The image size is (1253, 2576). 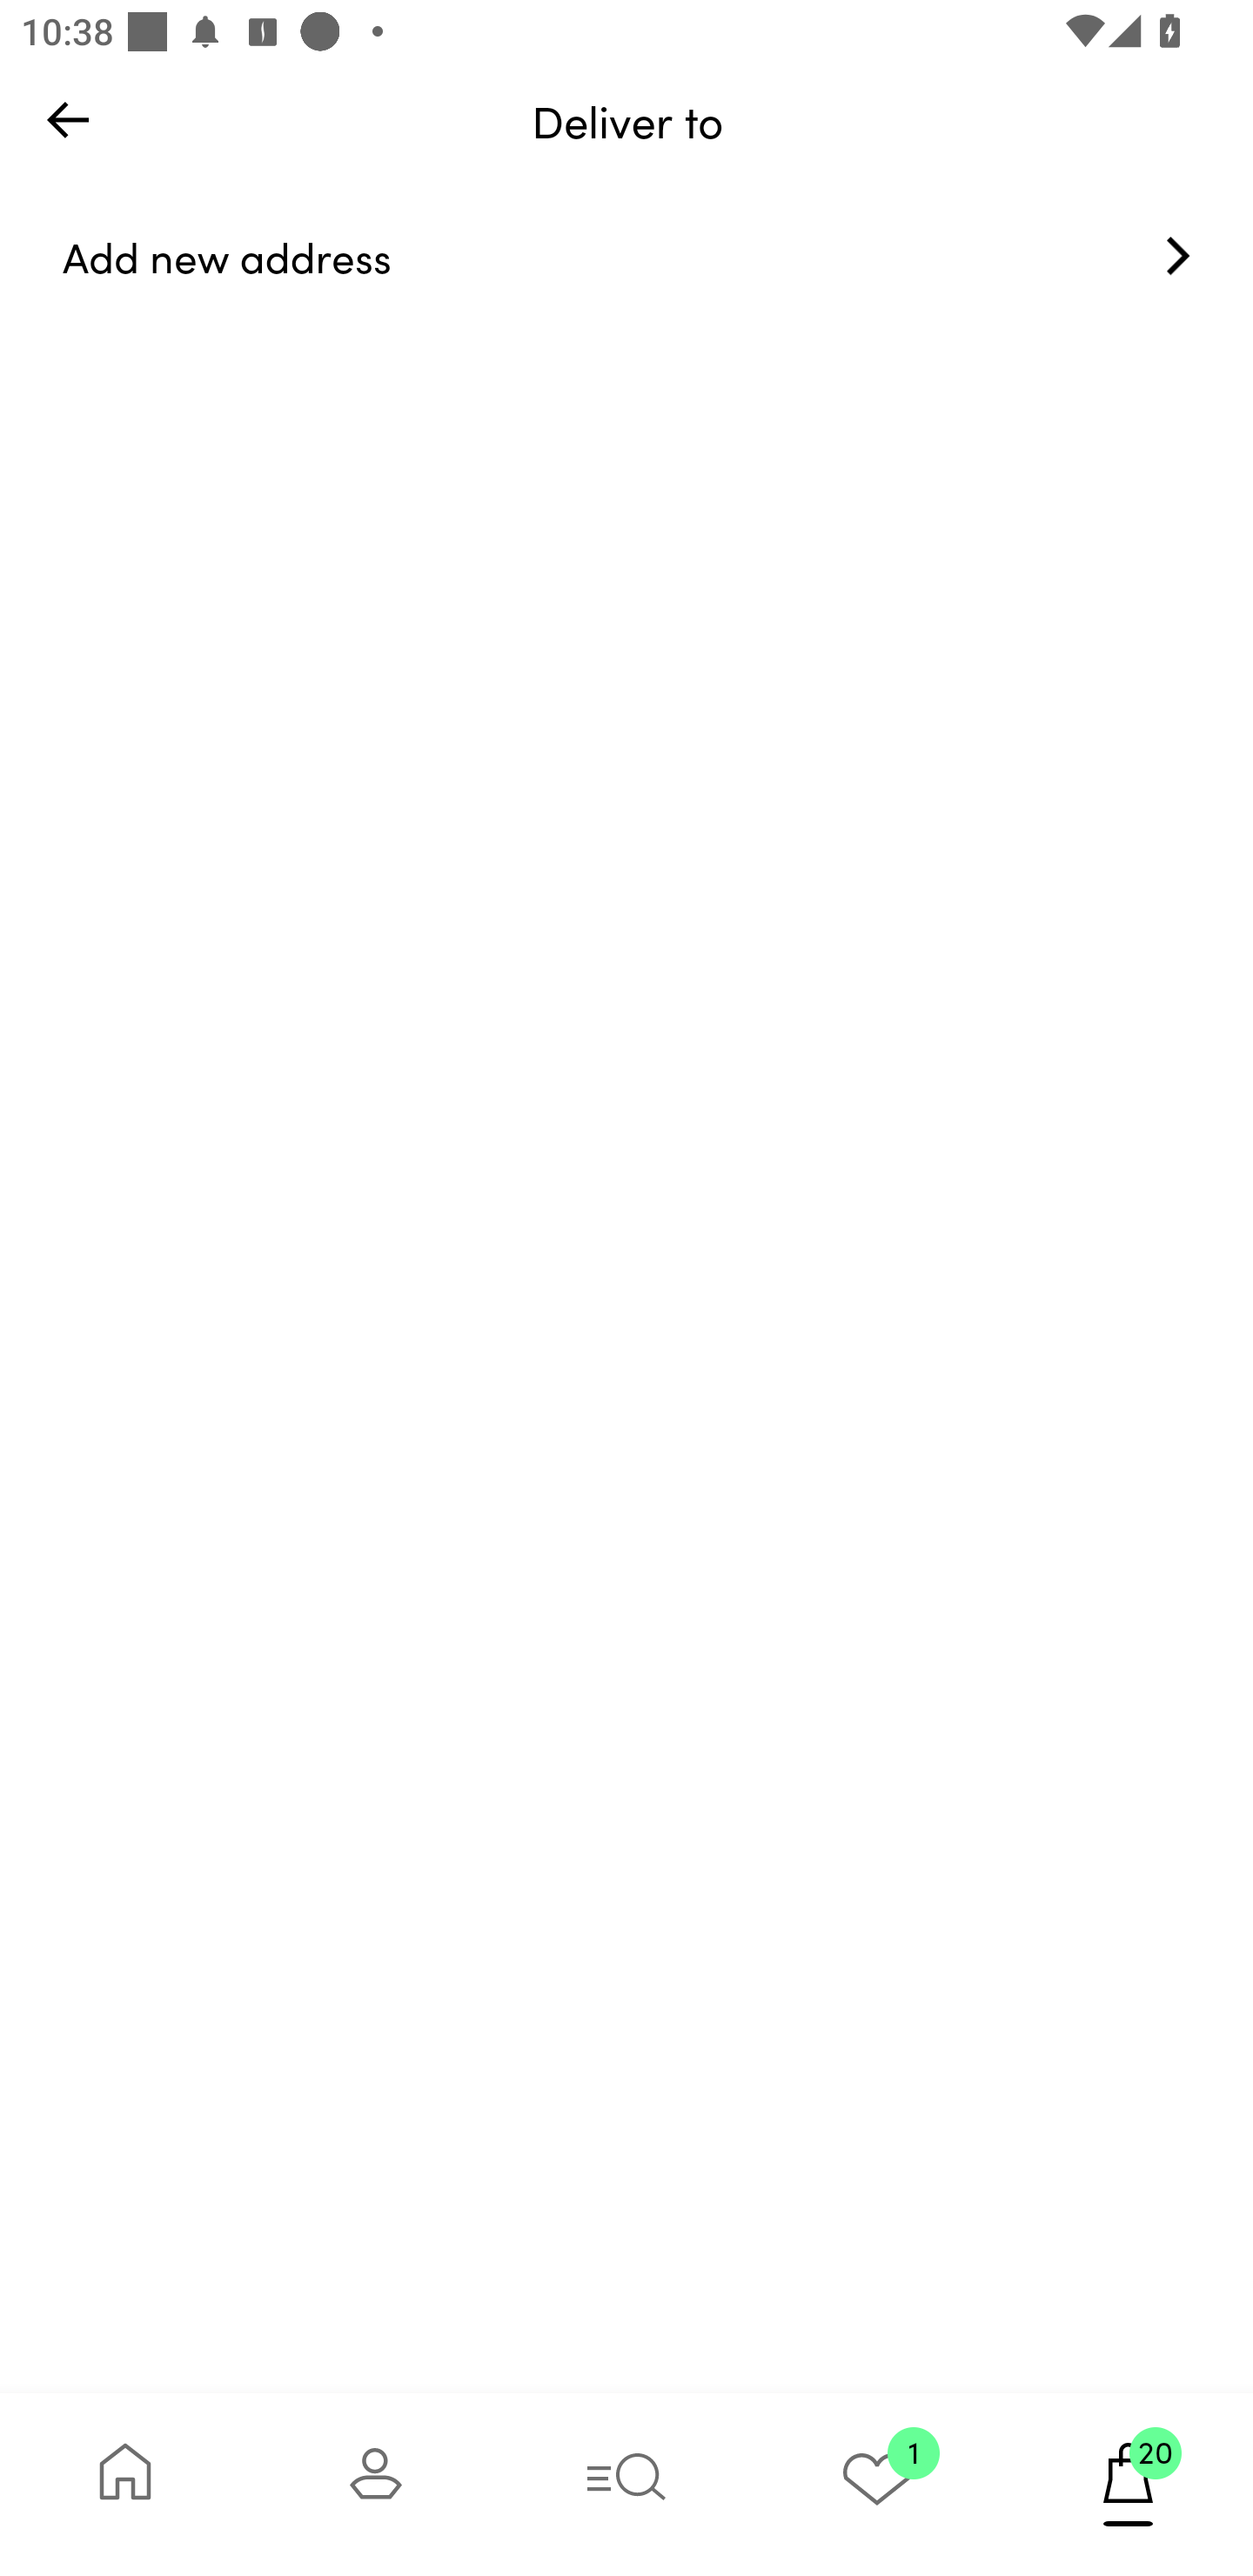 What do you see at coordinates (1128, 2484) in the screenshot?
I see `20` at bounding box center [1128, 2484].